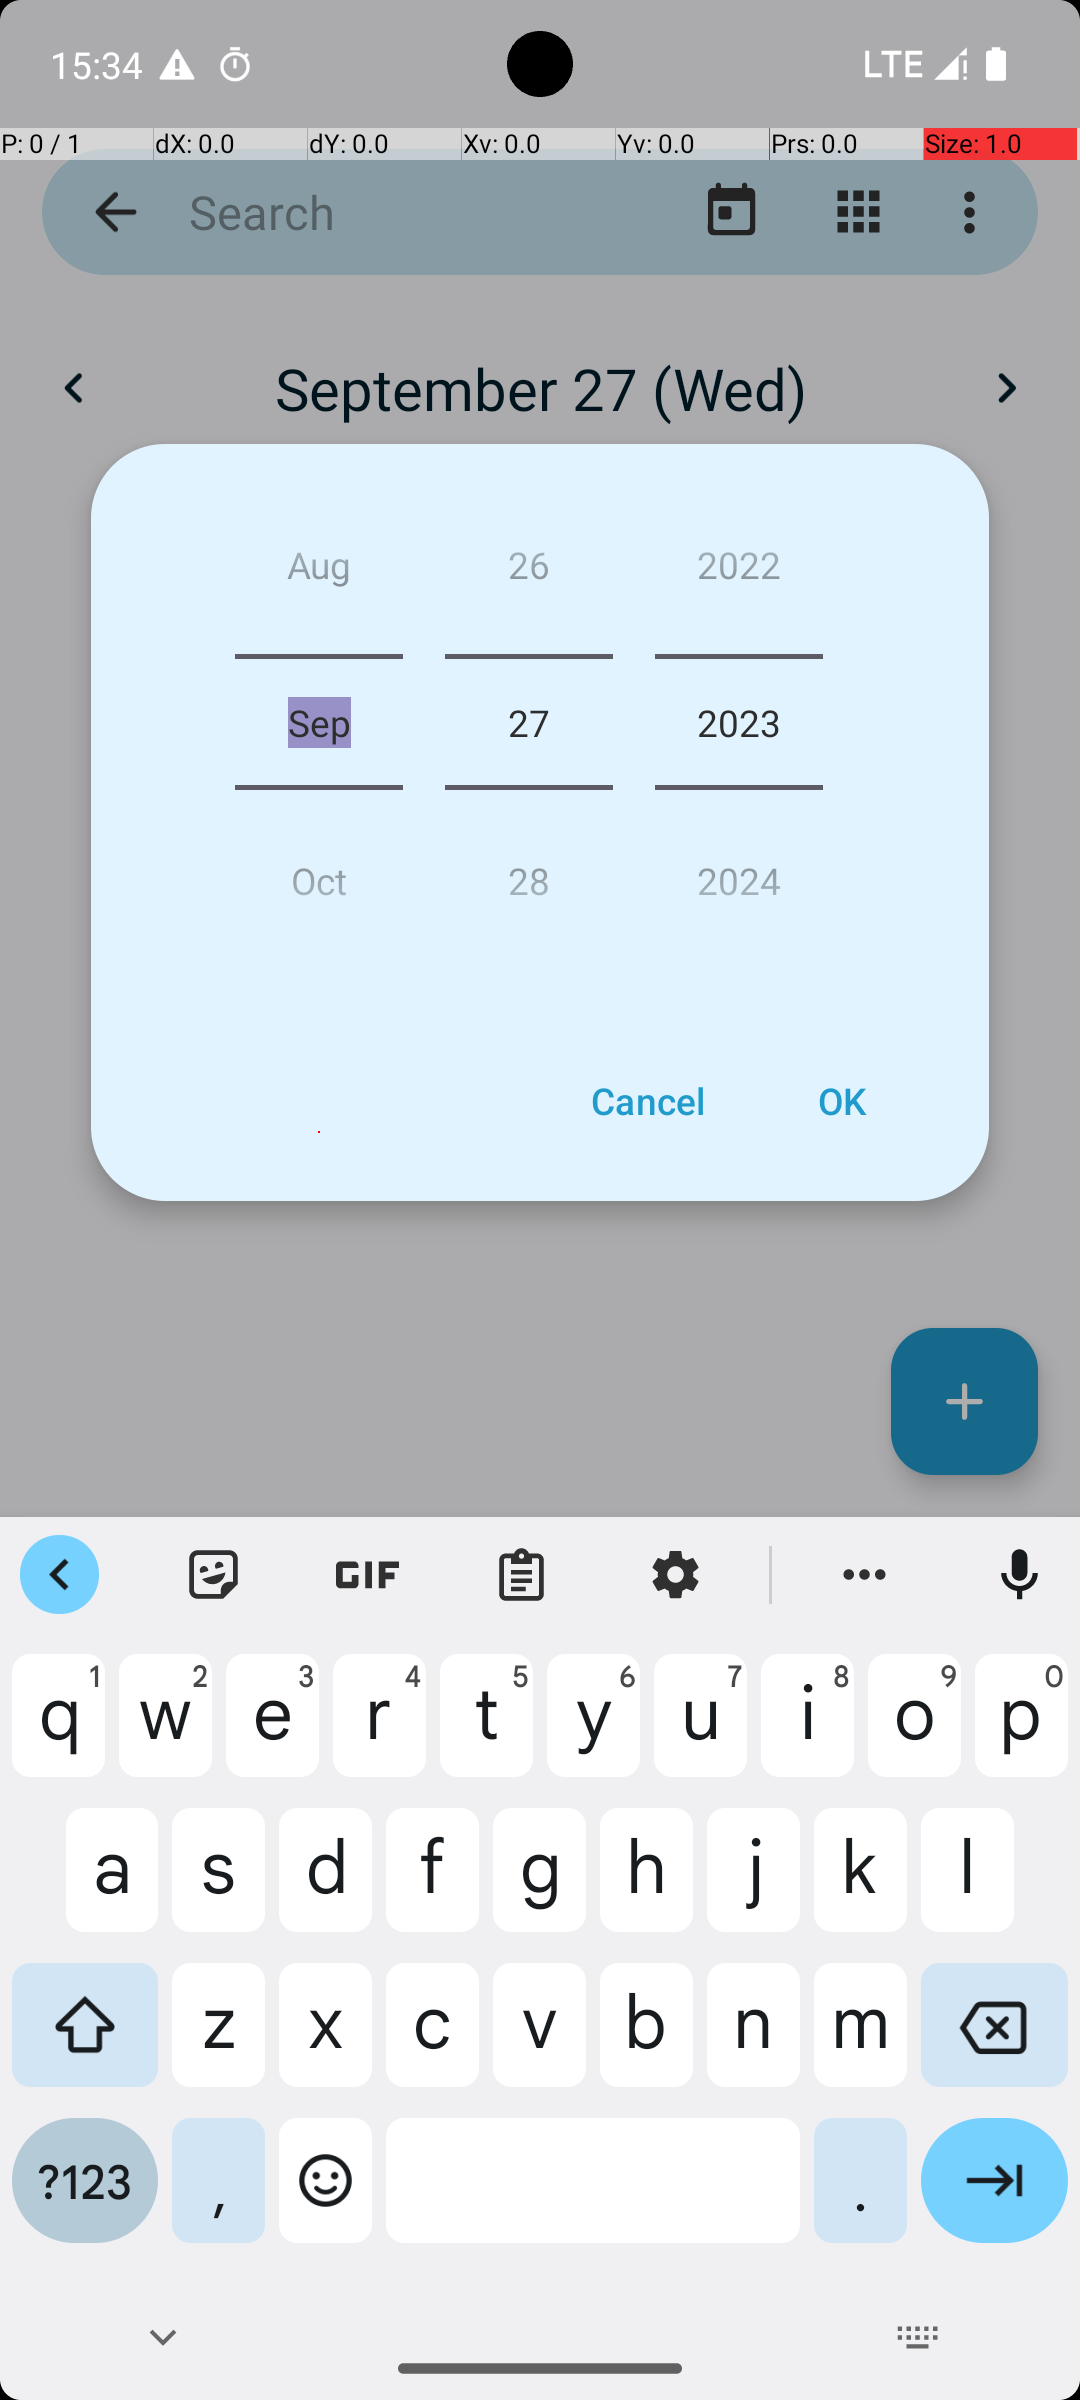 The width and height of the screenshot is (1080, 2400). What do you see at coordinates (319, 722) in the screenshot?
I see `Sep` at bounding box center [319, 722].